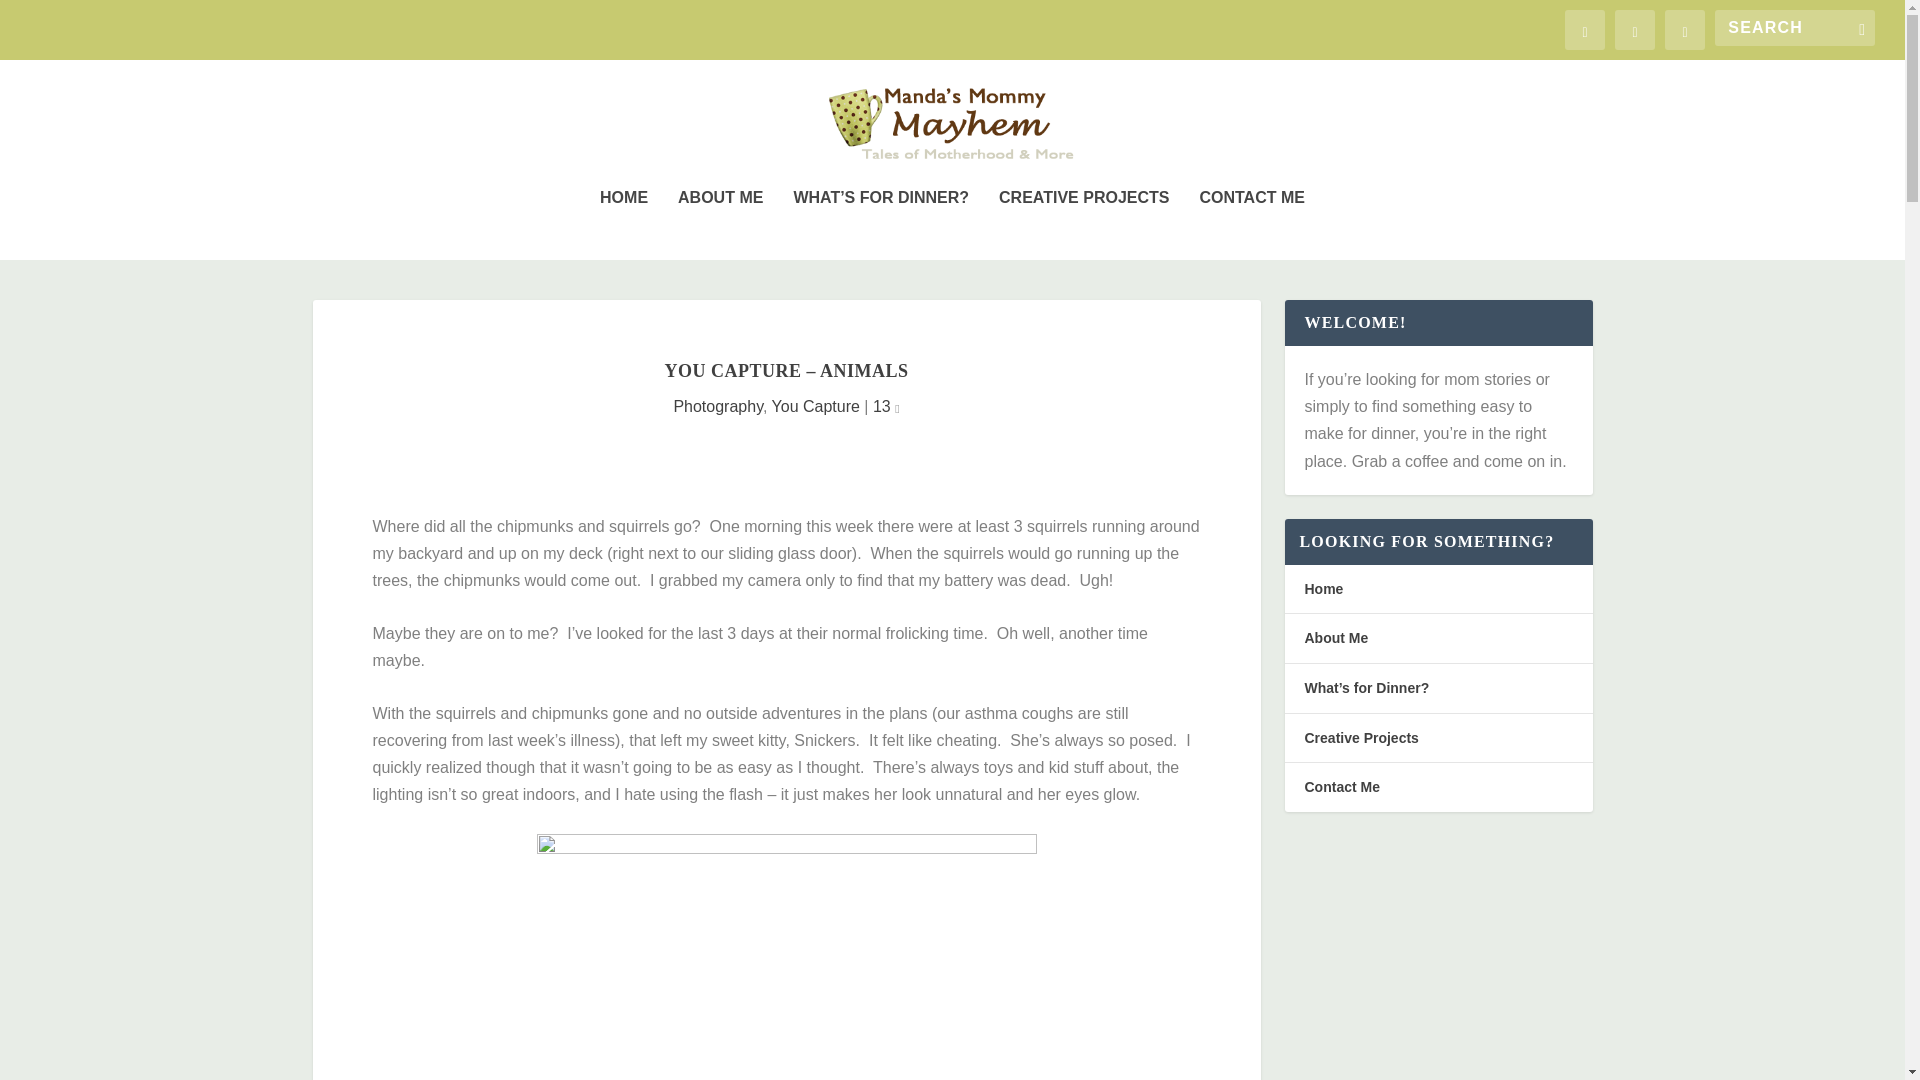 The image size is (1920, 1080). What do you see at coordinates (786, 956) in the screenshot?
I see `Snickers` at bounding box center [786, 956].